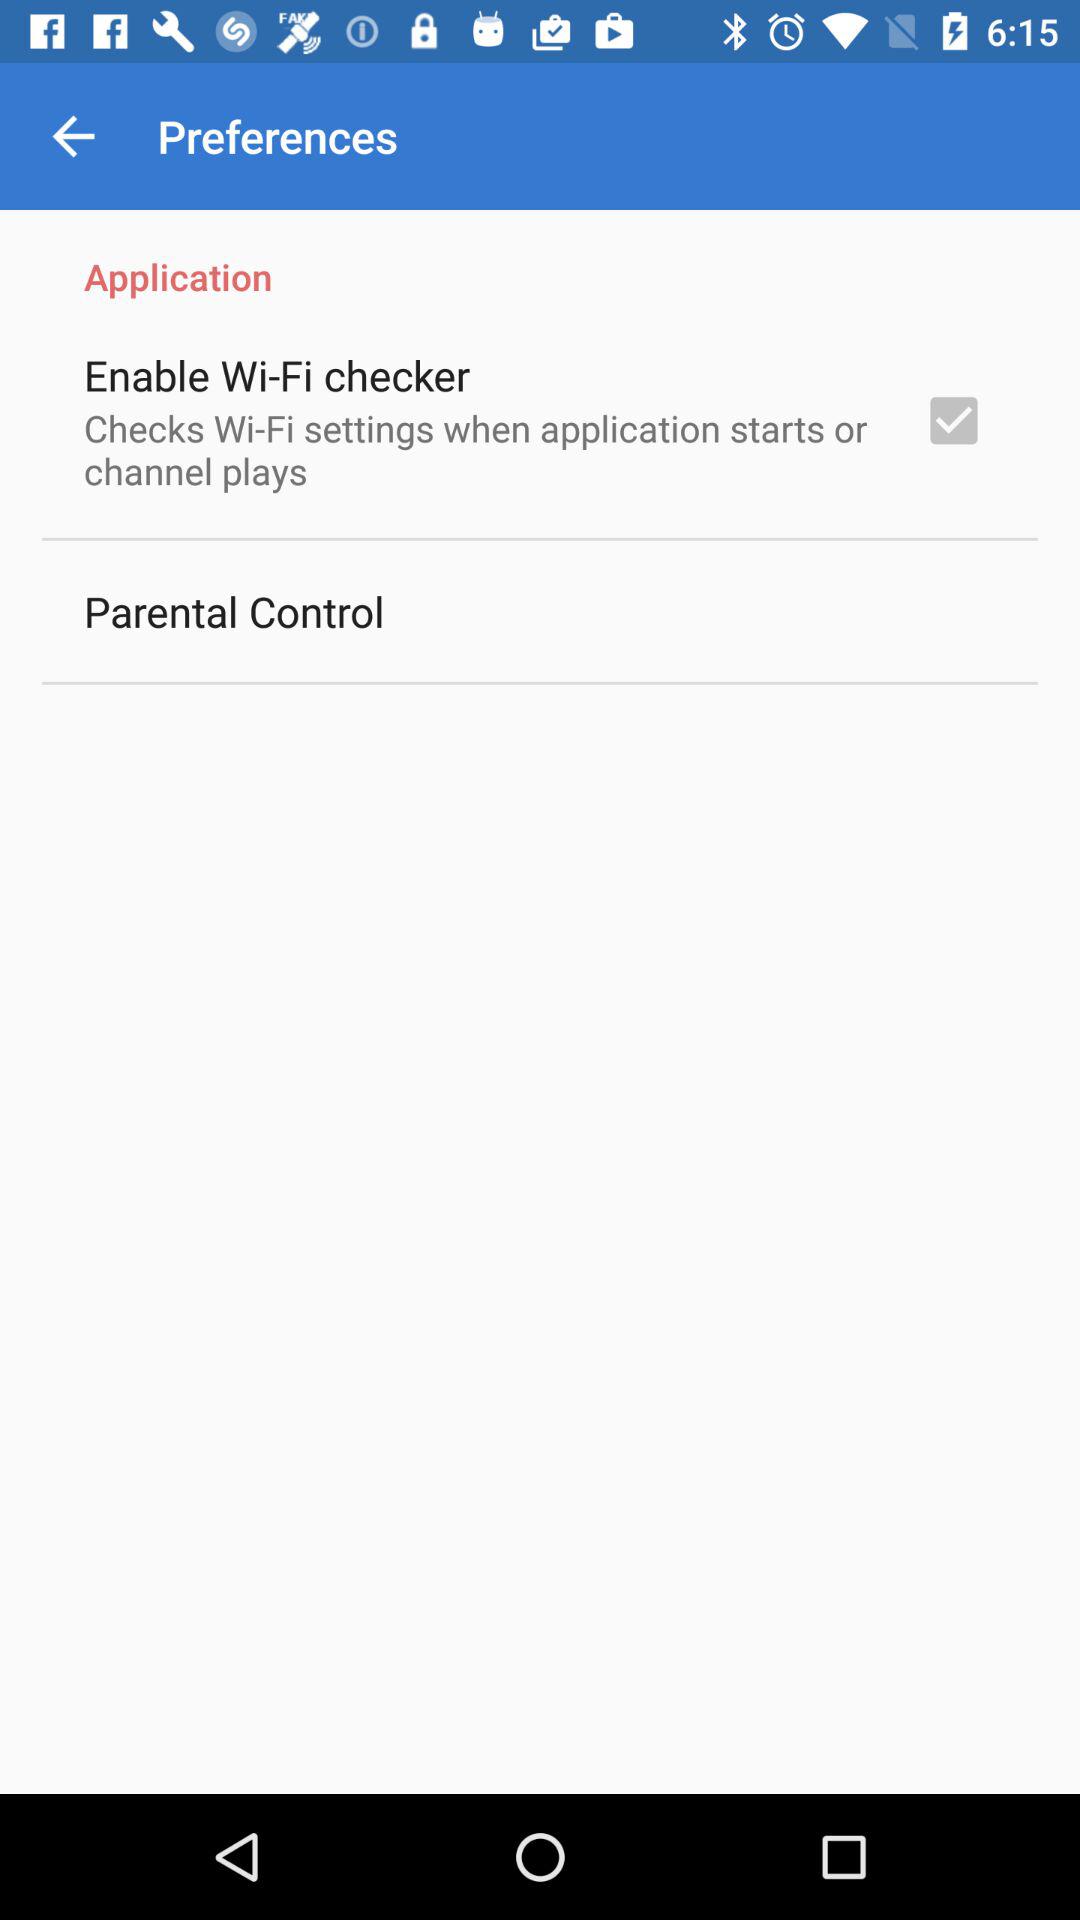  I want to click on choose the app next to the preferences item, so click(73, 136).